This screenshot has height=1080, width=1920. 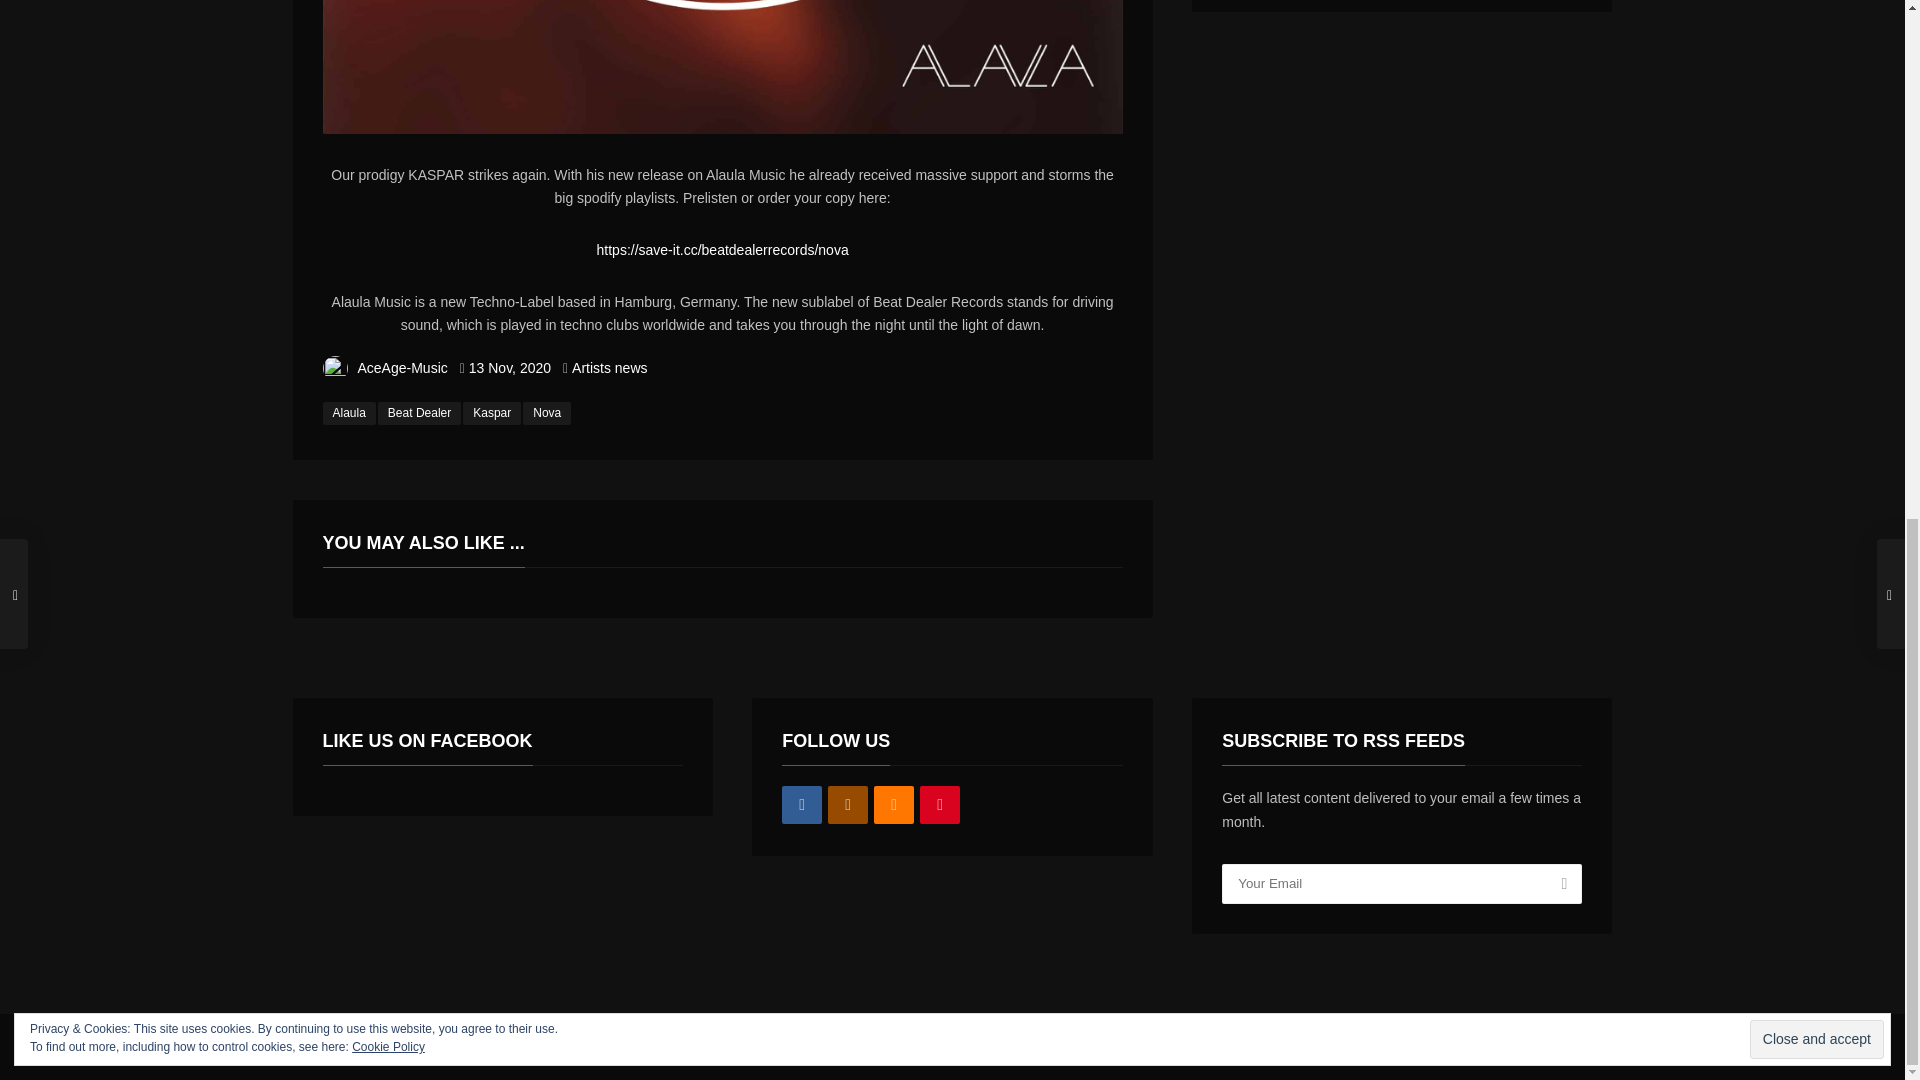 I want to click on Close and accept, so click(x=1816, y=42).